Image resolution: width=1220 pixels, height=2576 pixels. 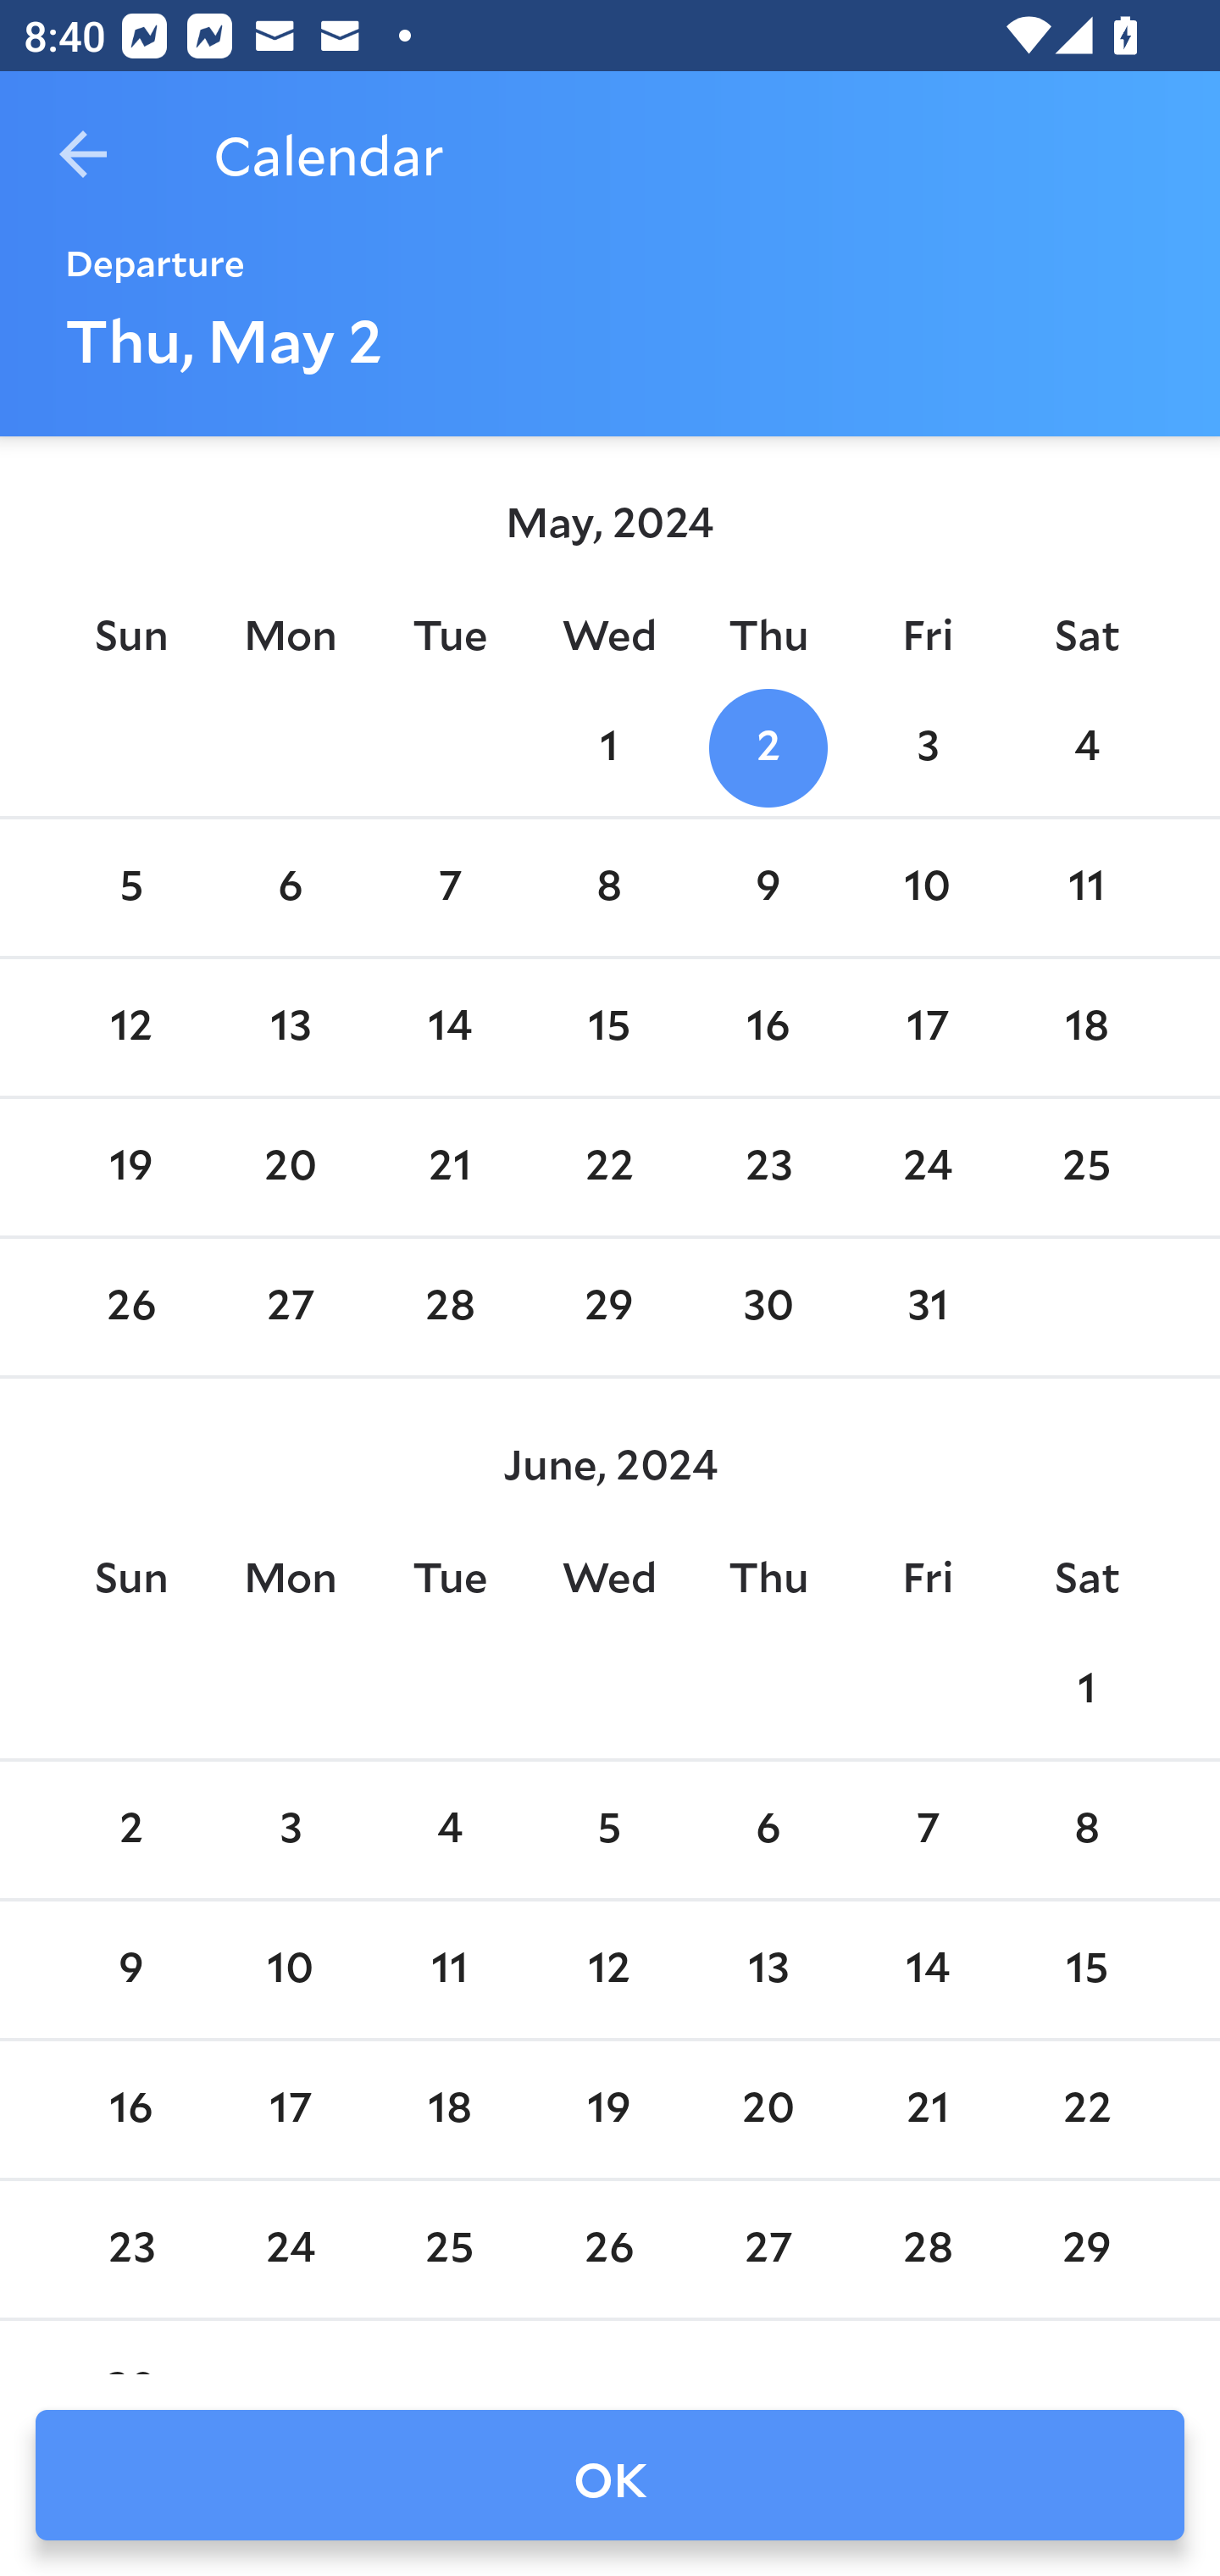 What do you see at coordinates (291, 2249) in the screenshot?
I see `24` at bounding box center [291, 2249].